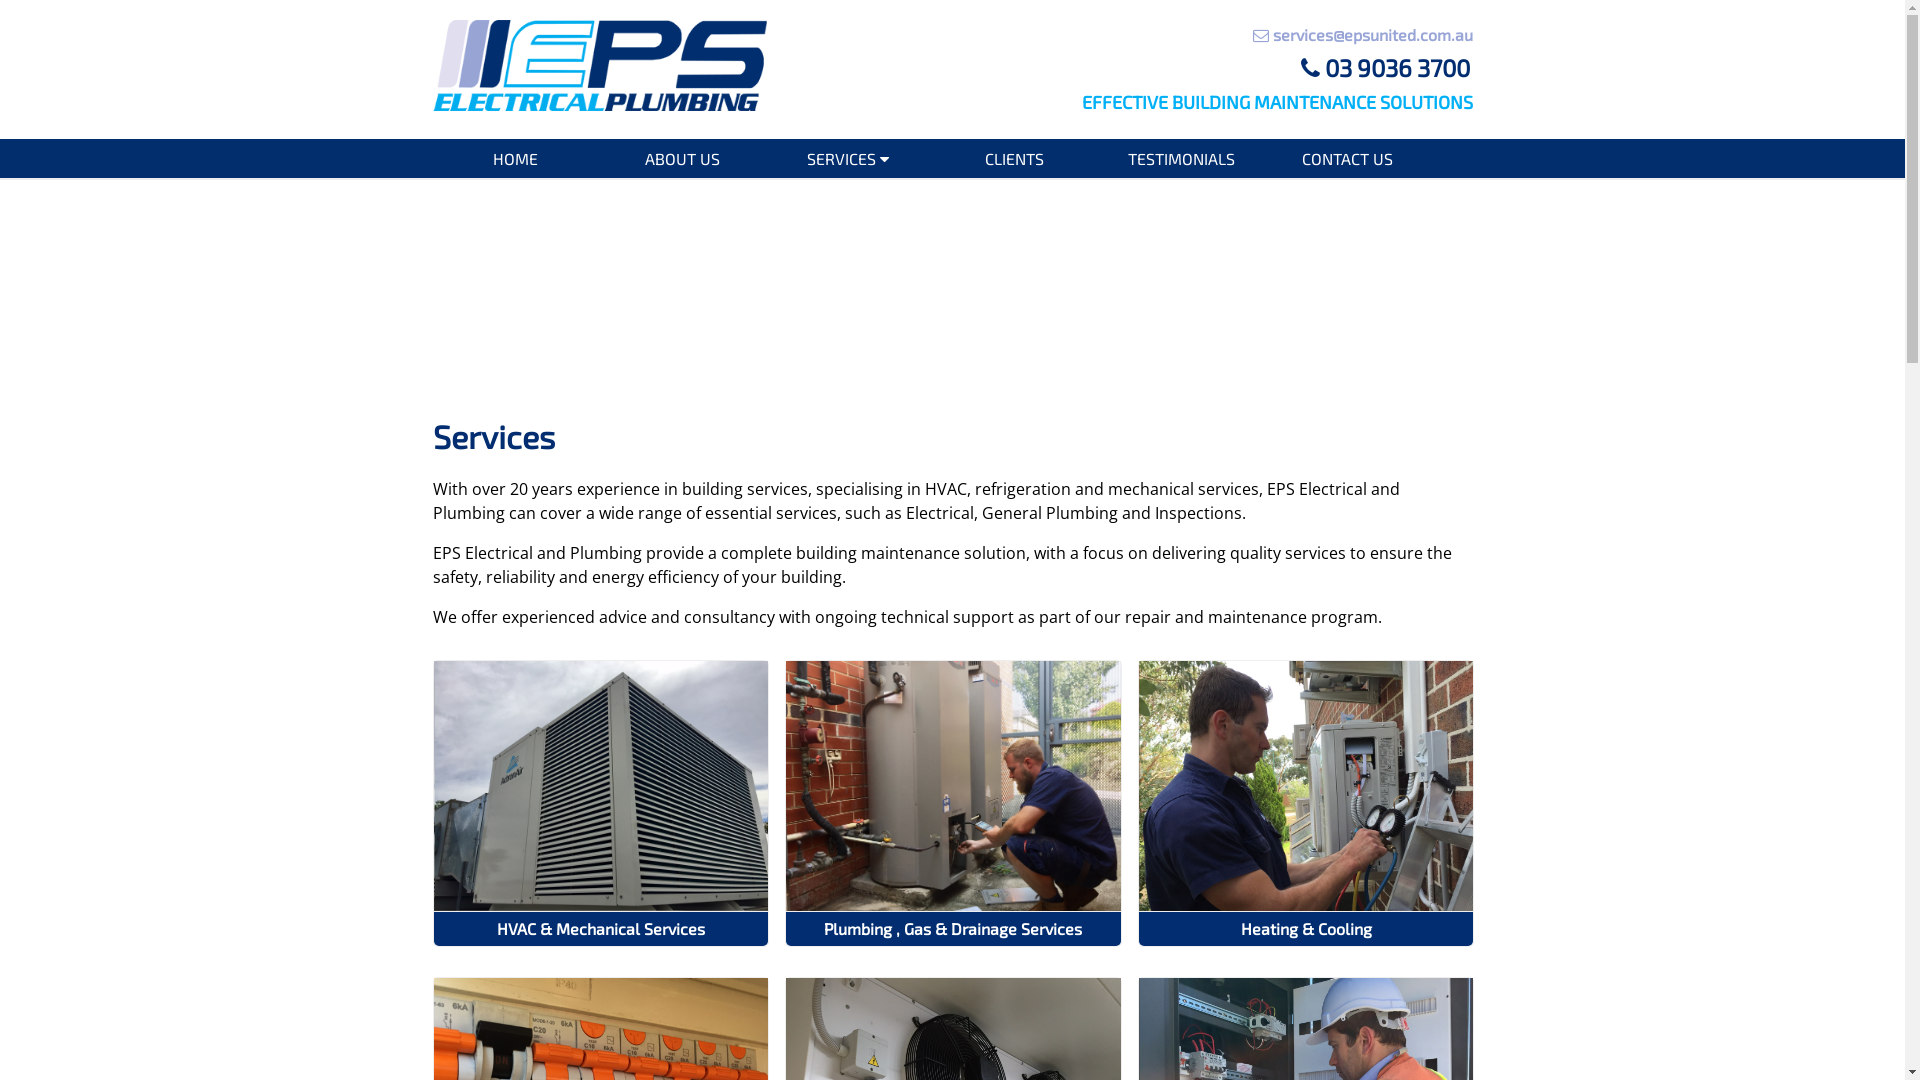  Describe the element at coordinates (493, 436) in the screenshot. I see `Services` at that location.